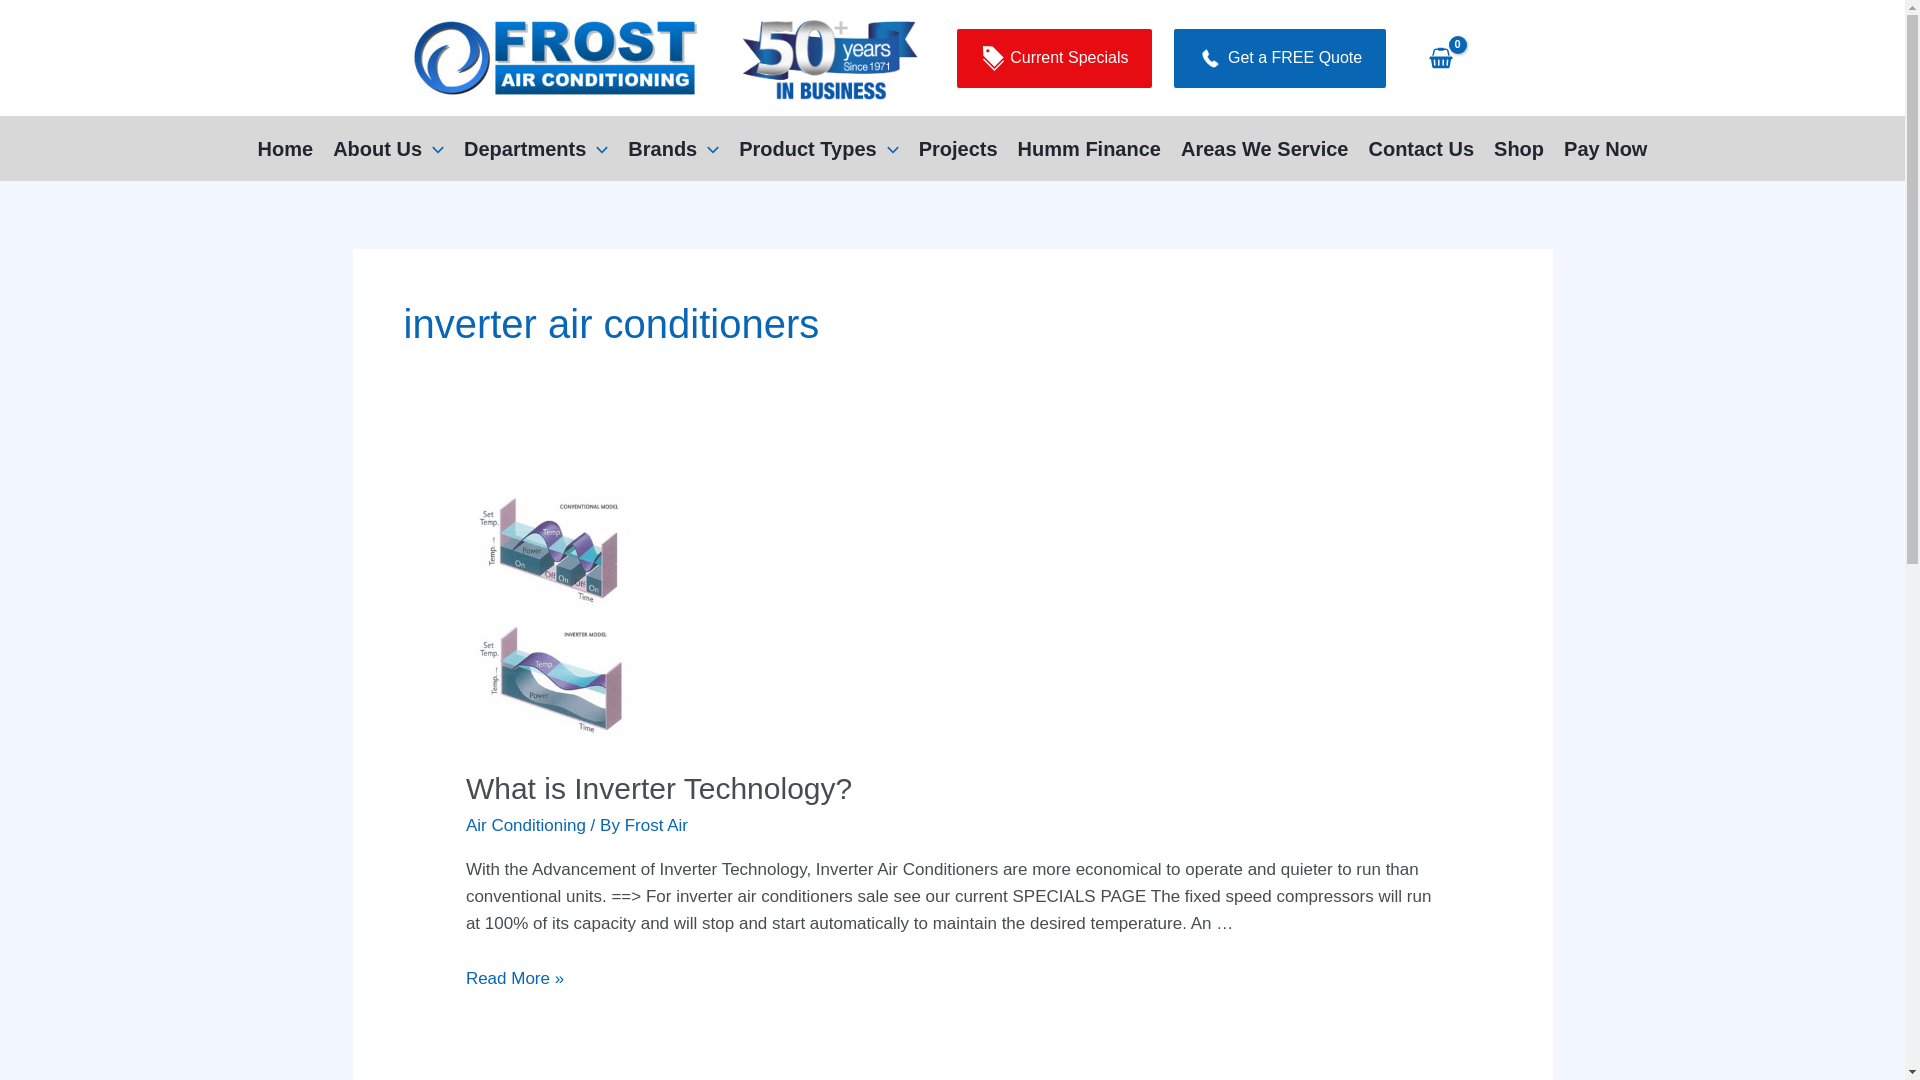 The width and height of the screenshot is (1920, 1080). I want to click on Brands, so click(674, 148).